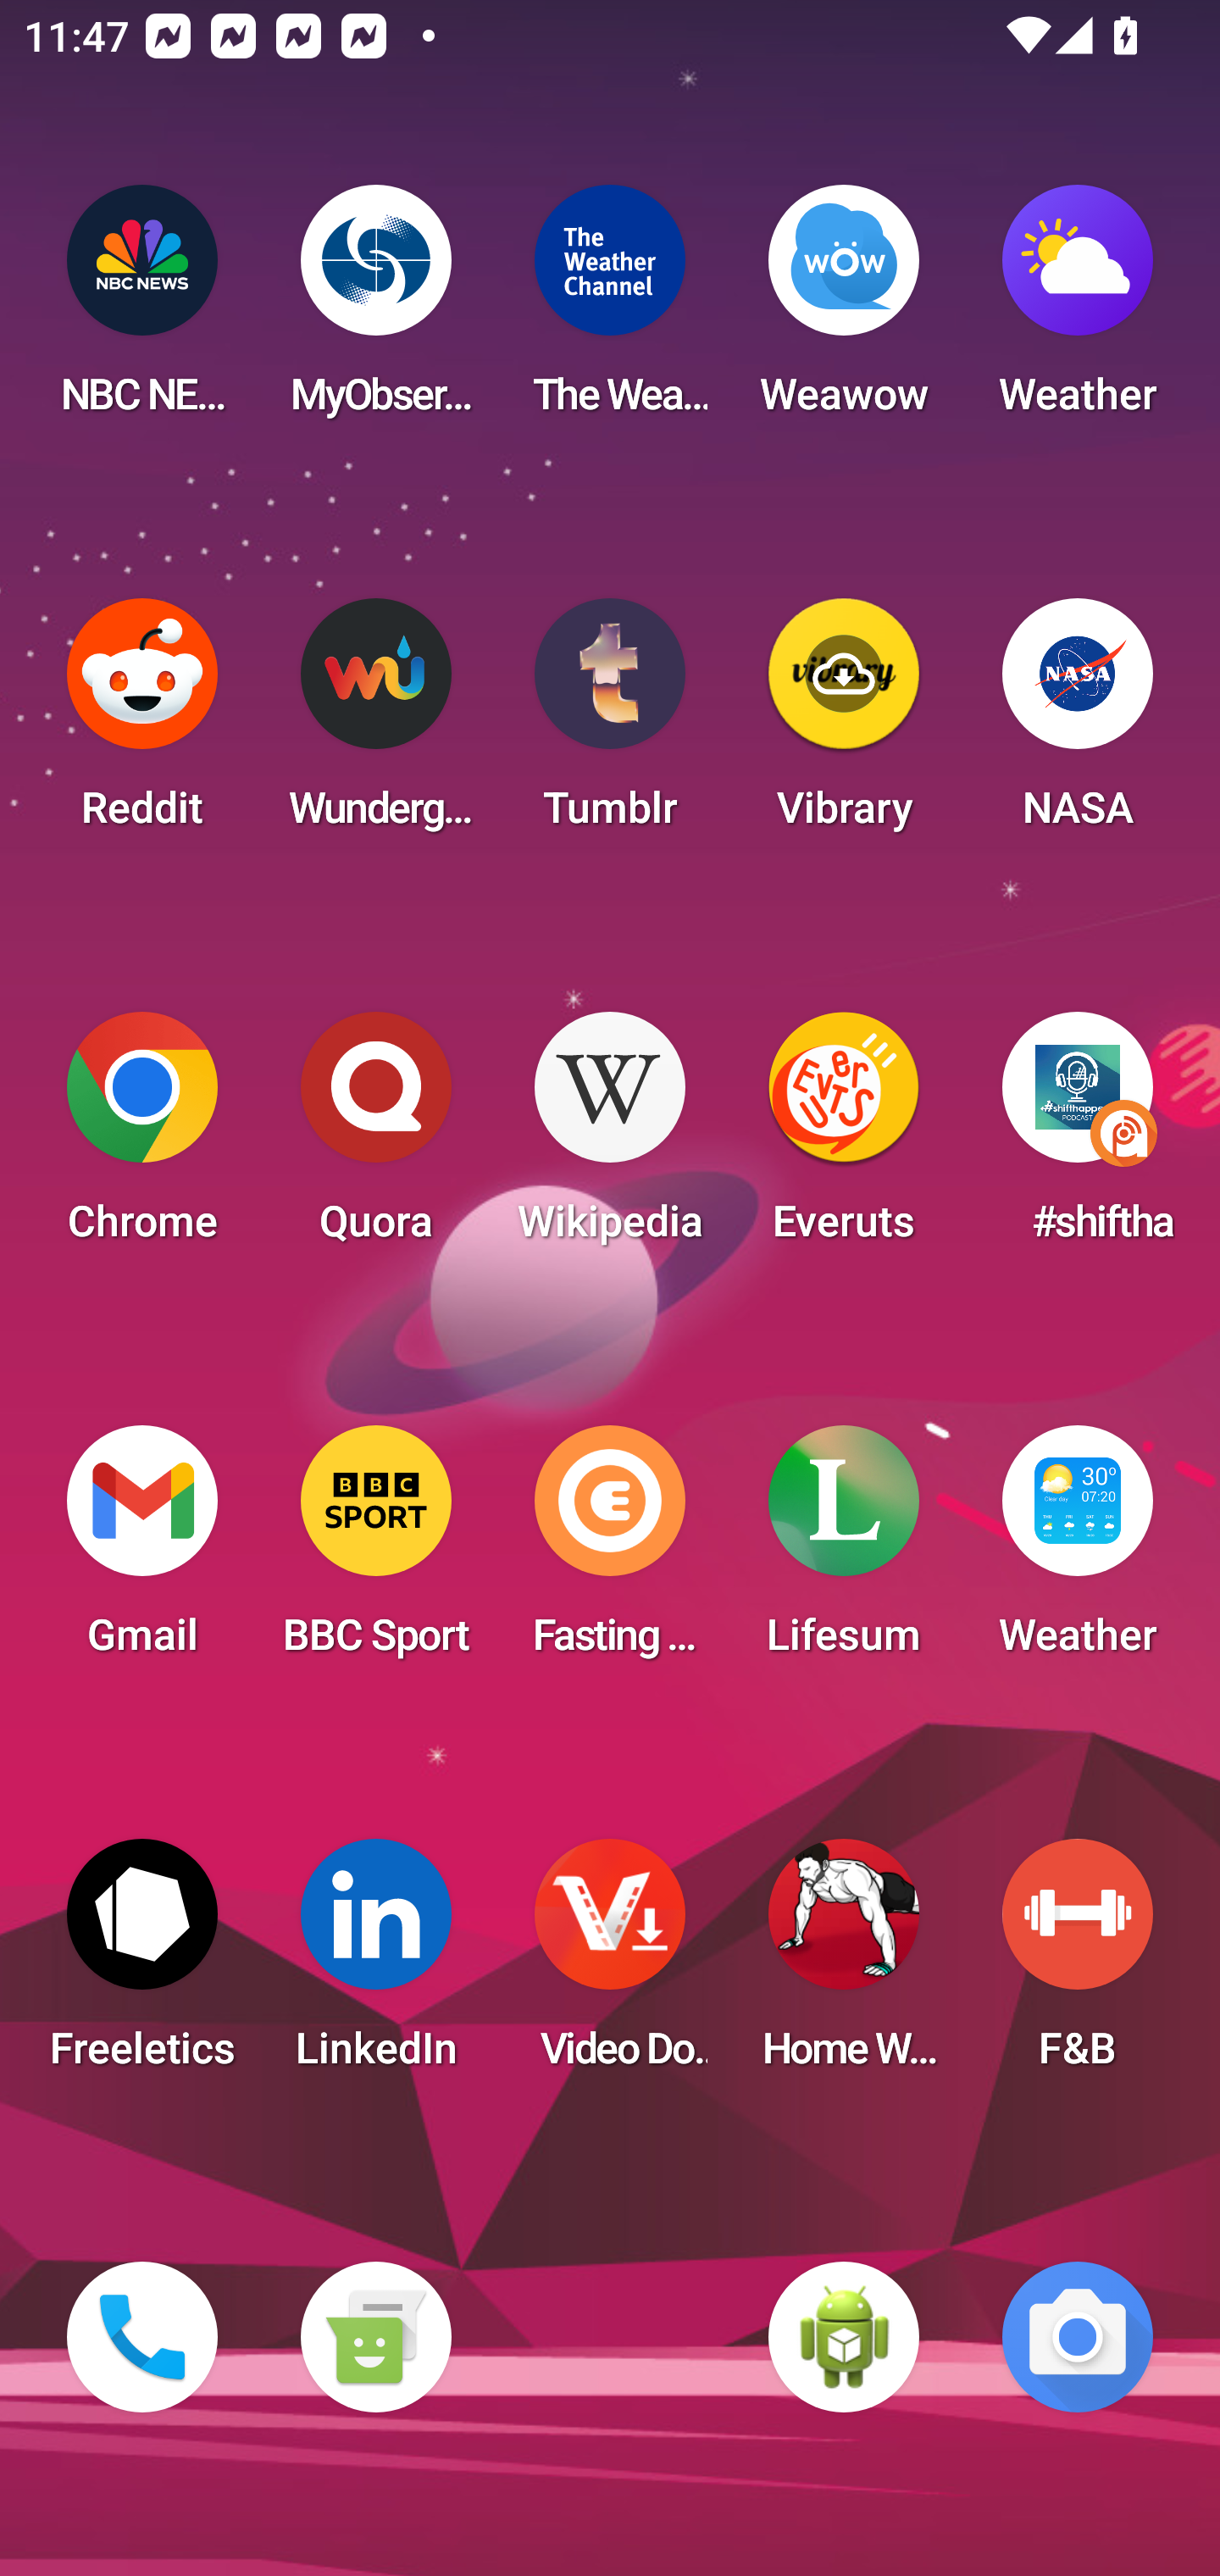 The width and height of the screenshot is (1220, 2576). Describe the element at coordinates (375, 310) in the screenshot. I see `MyObservatory` at that location.